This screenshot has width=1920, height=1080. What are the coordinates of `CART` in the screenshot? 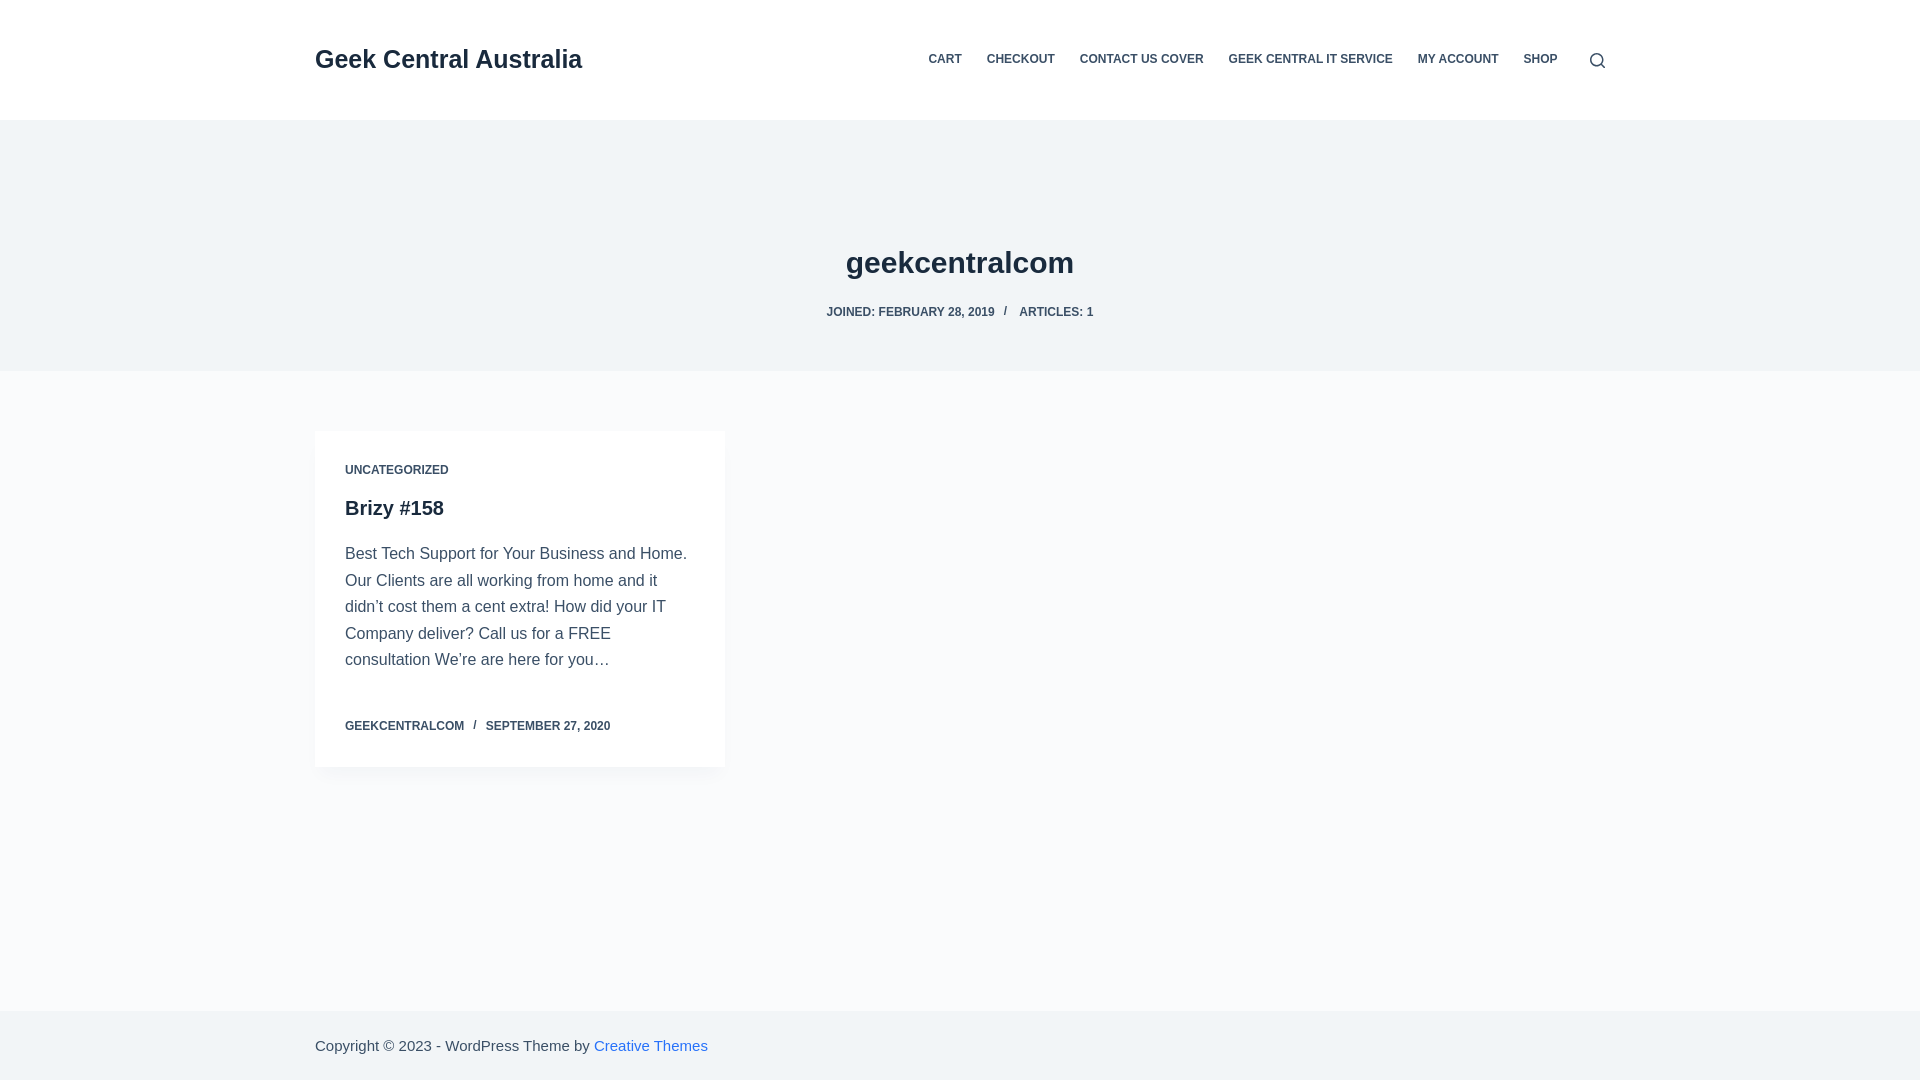 It's located at (945, 60).